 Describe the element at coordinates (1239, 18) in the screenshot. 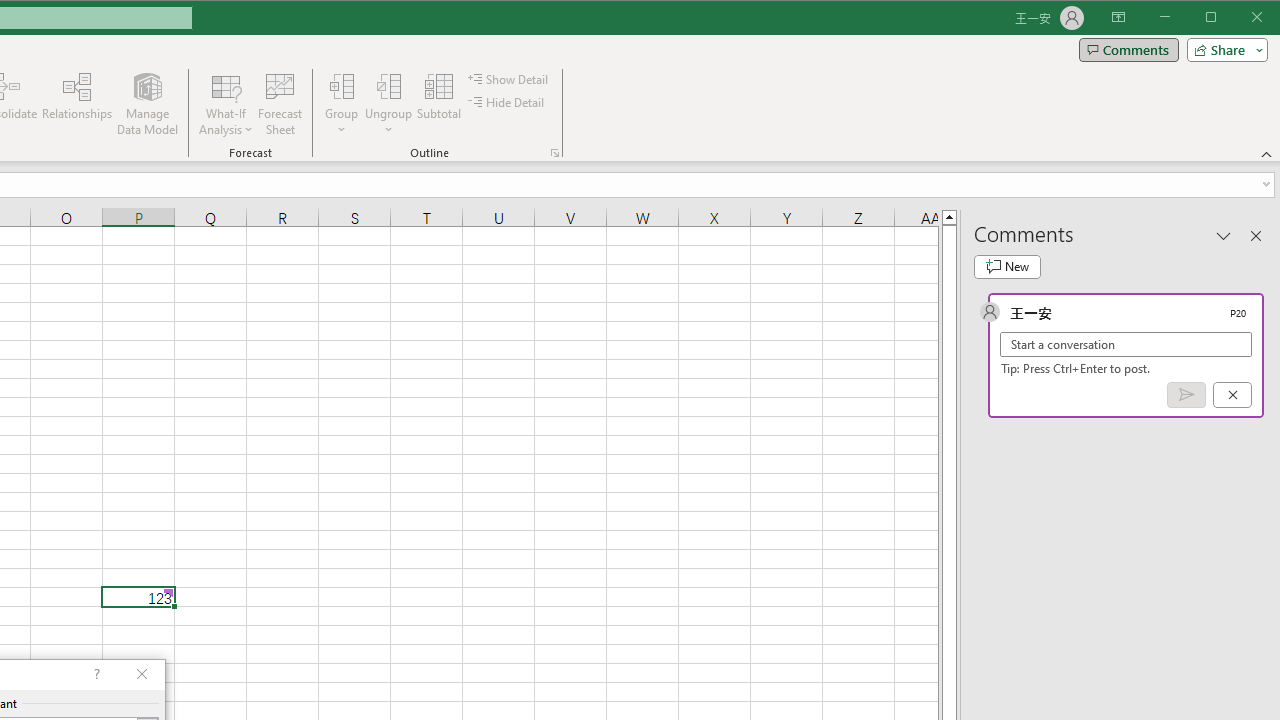

I see `Maximize` at that location.